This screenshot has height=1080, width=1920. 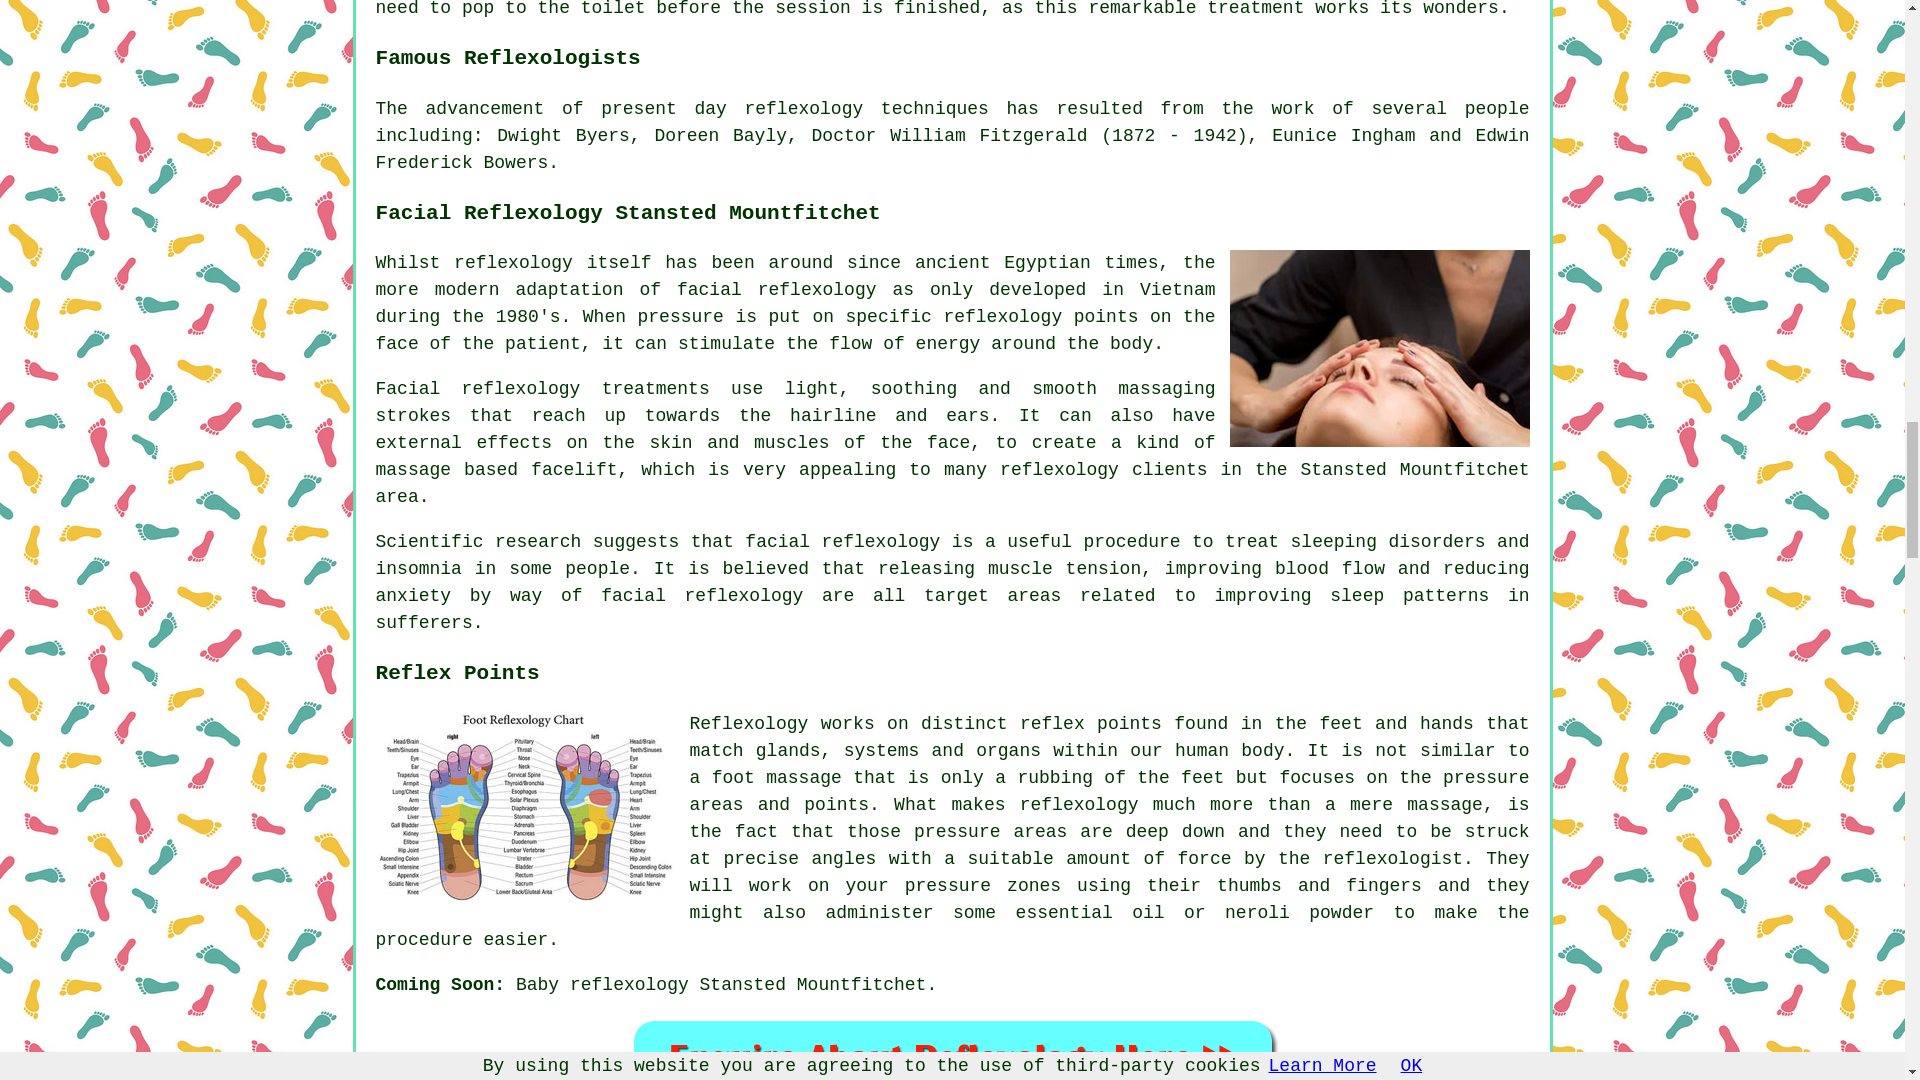 What do you see at coordinates (526, 808) in the screenshot?
I see `Reflexology Pressure Points` at bounding box center [526, 808].